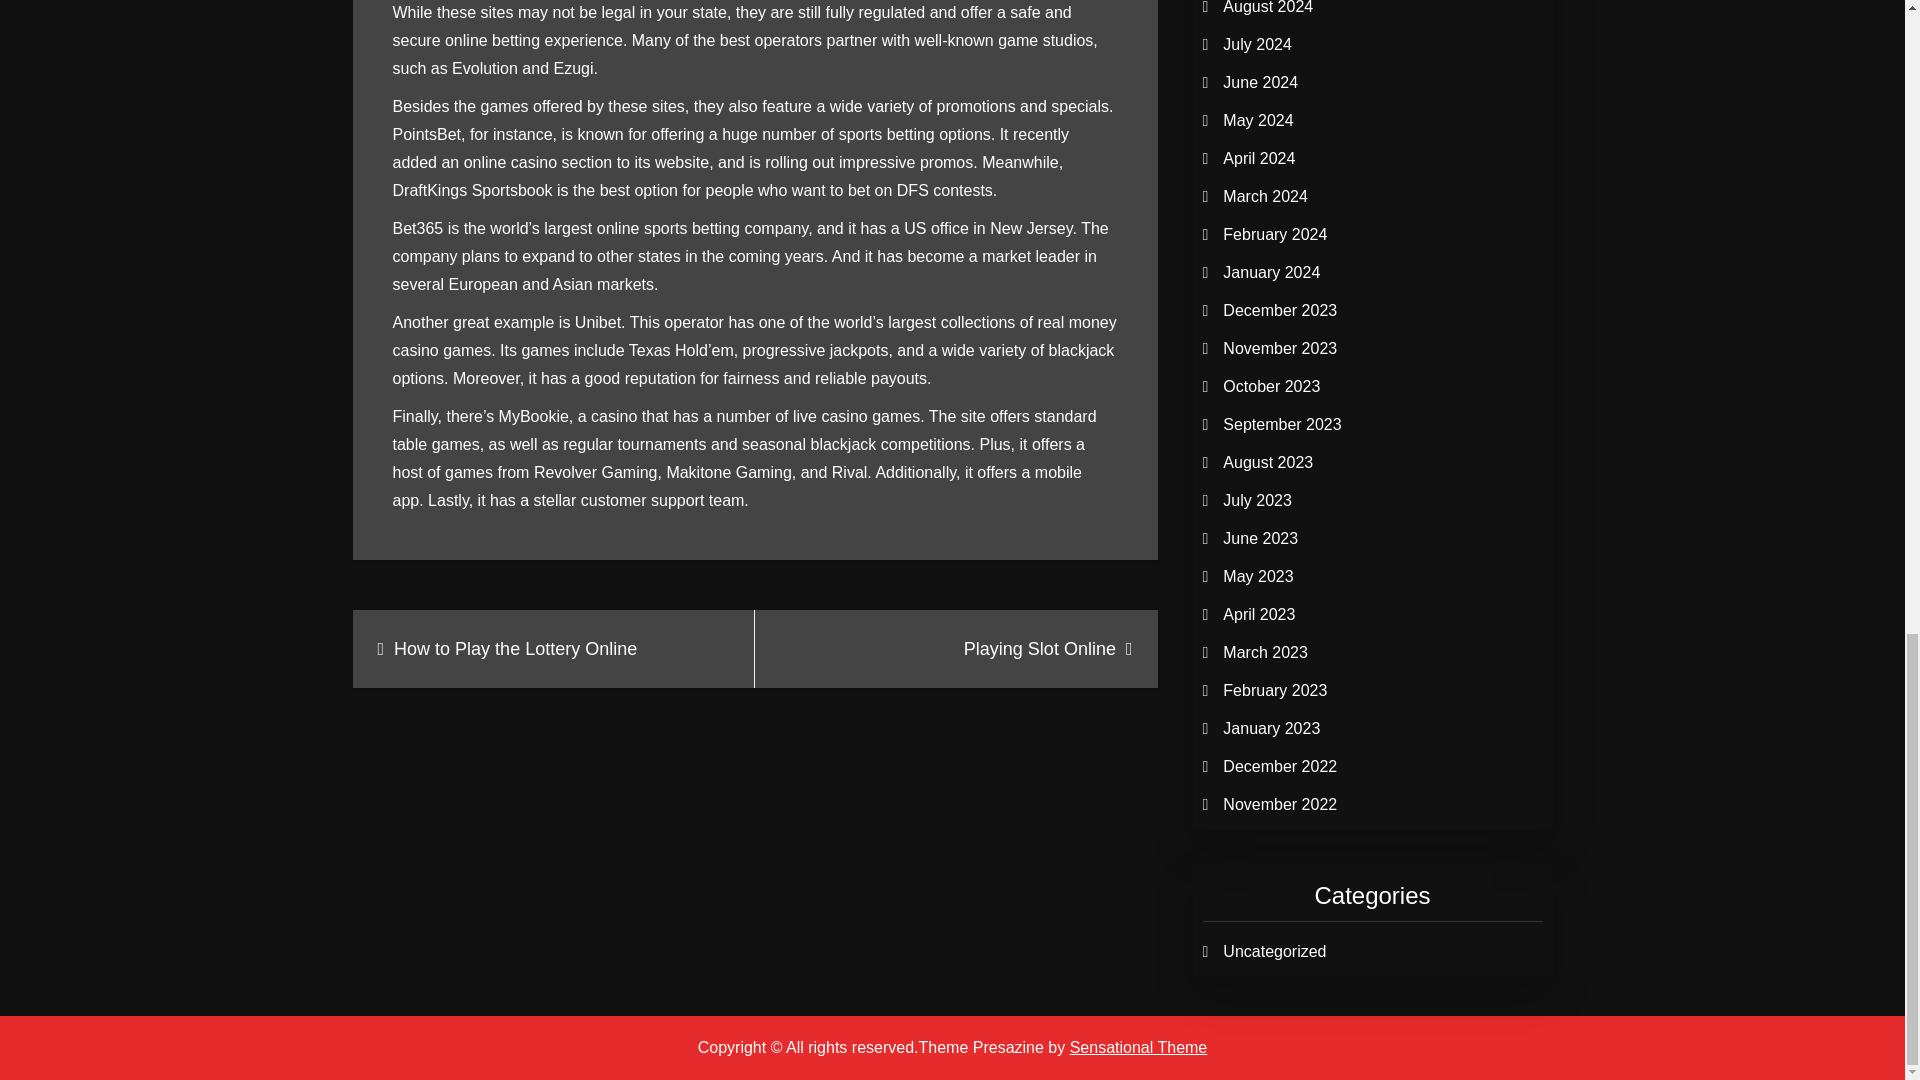 The image size is (1920, 1080). I want to click on July 2024, so click(1258, 44).